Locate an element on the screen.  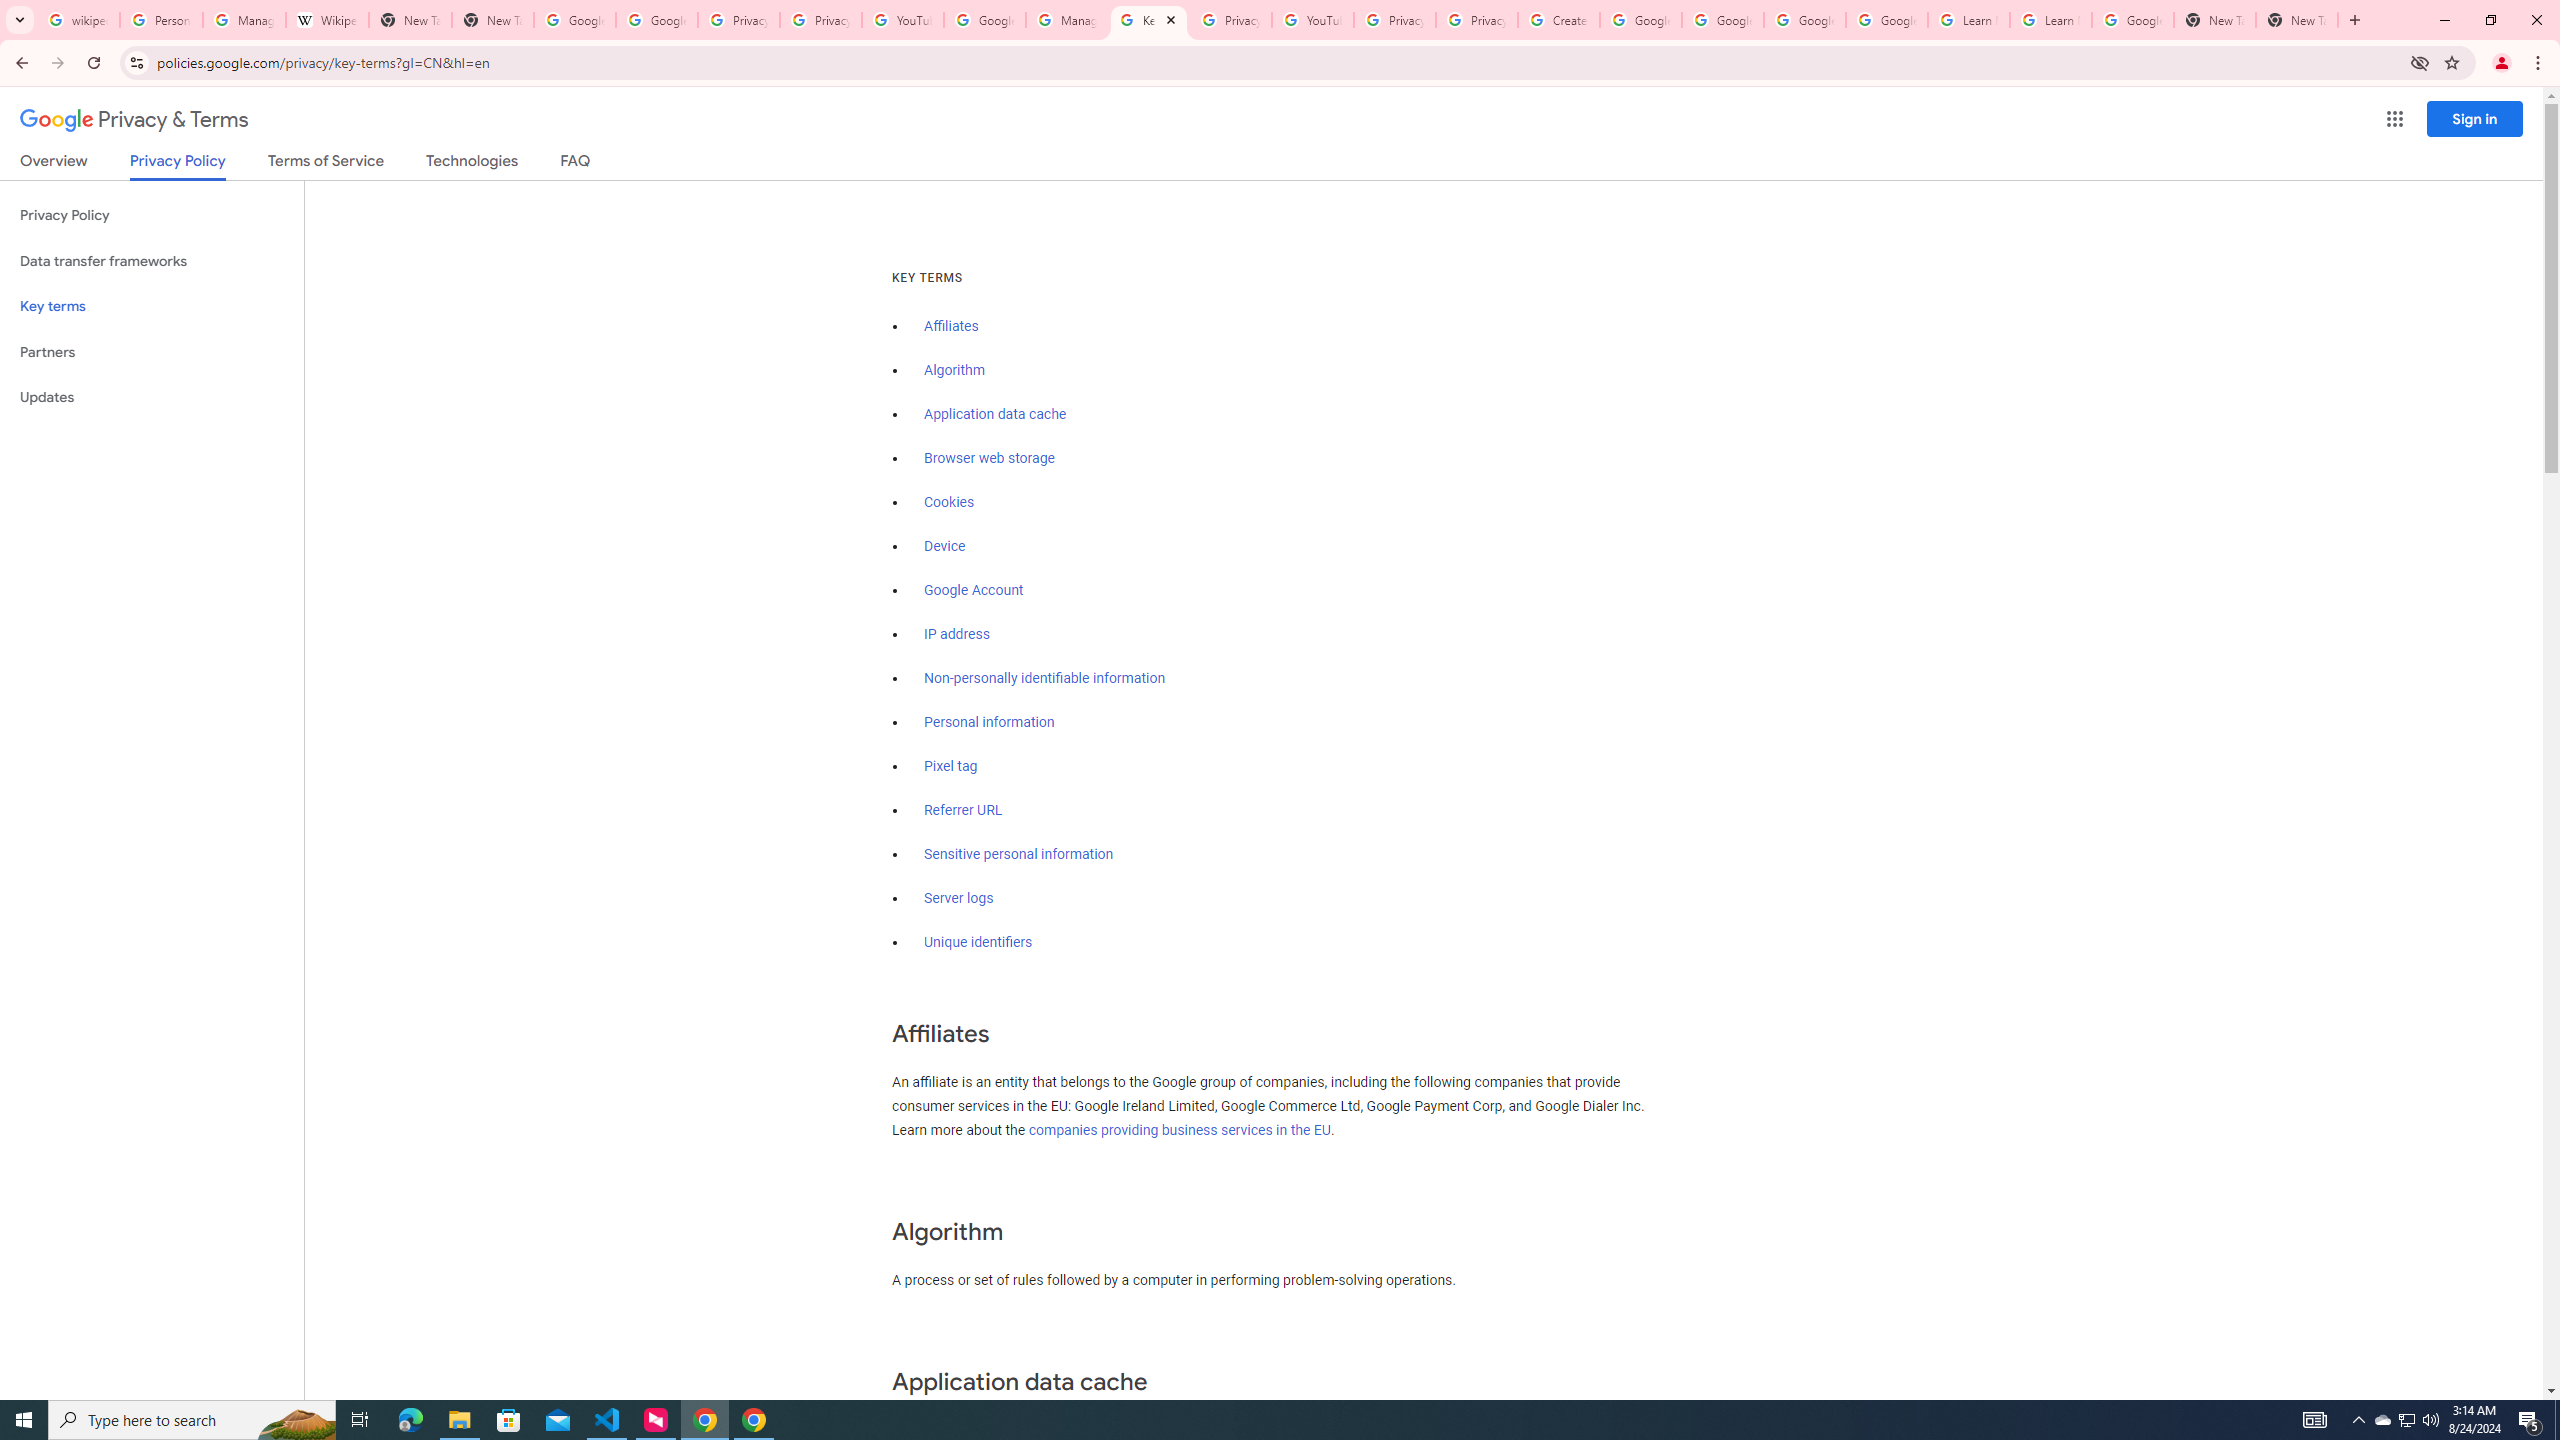
Device is located at coordinates (944, 546).